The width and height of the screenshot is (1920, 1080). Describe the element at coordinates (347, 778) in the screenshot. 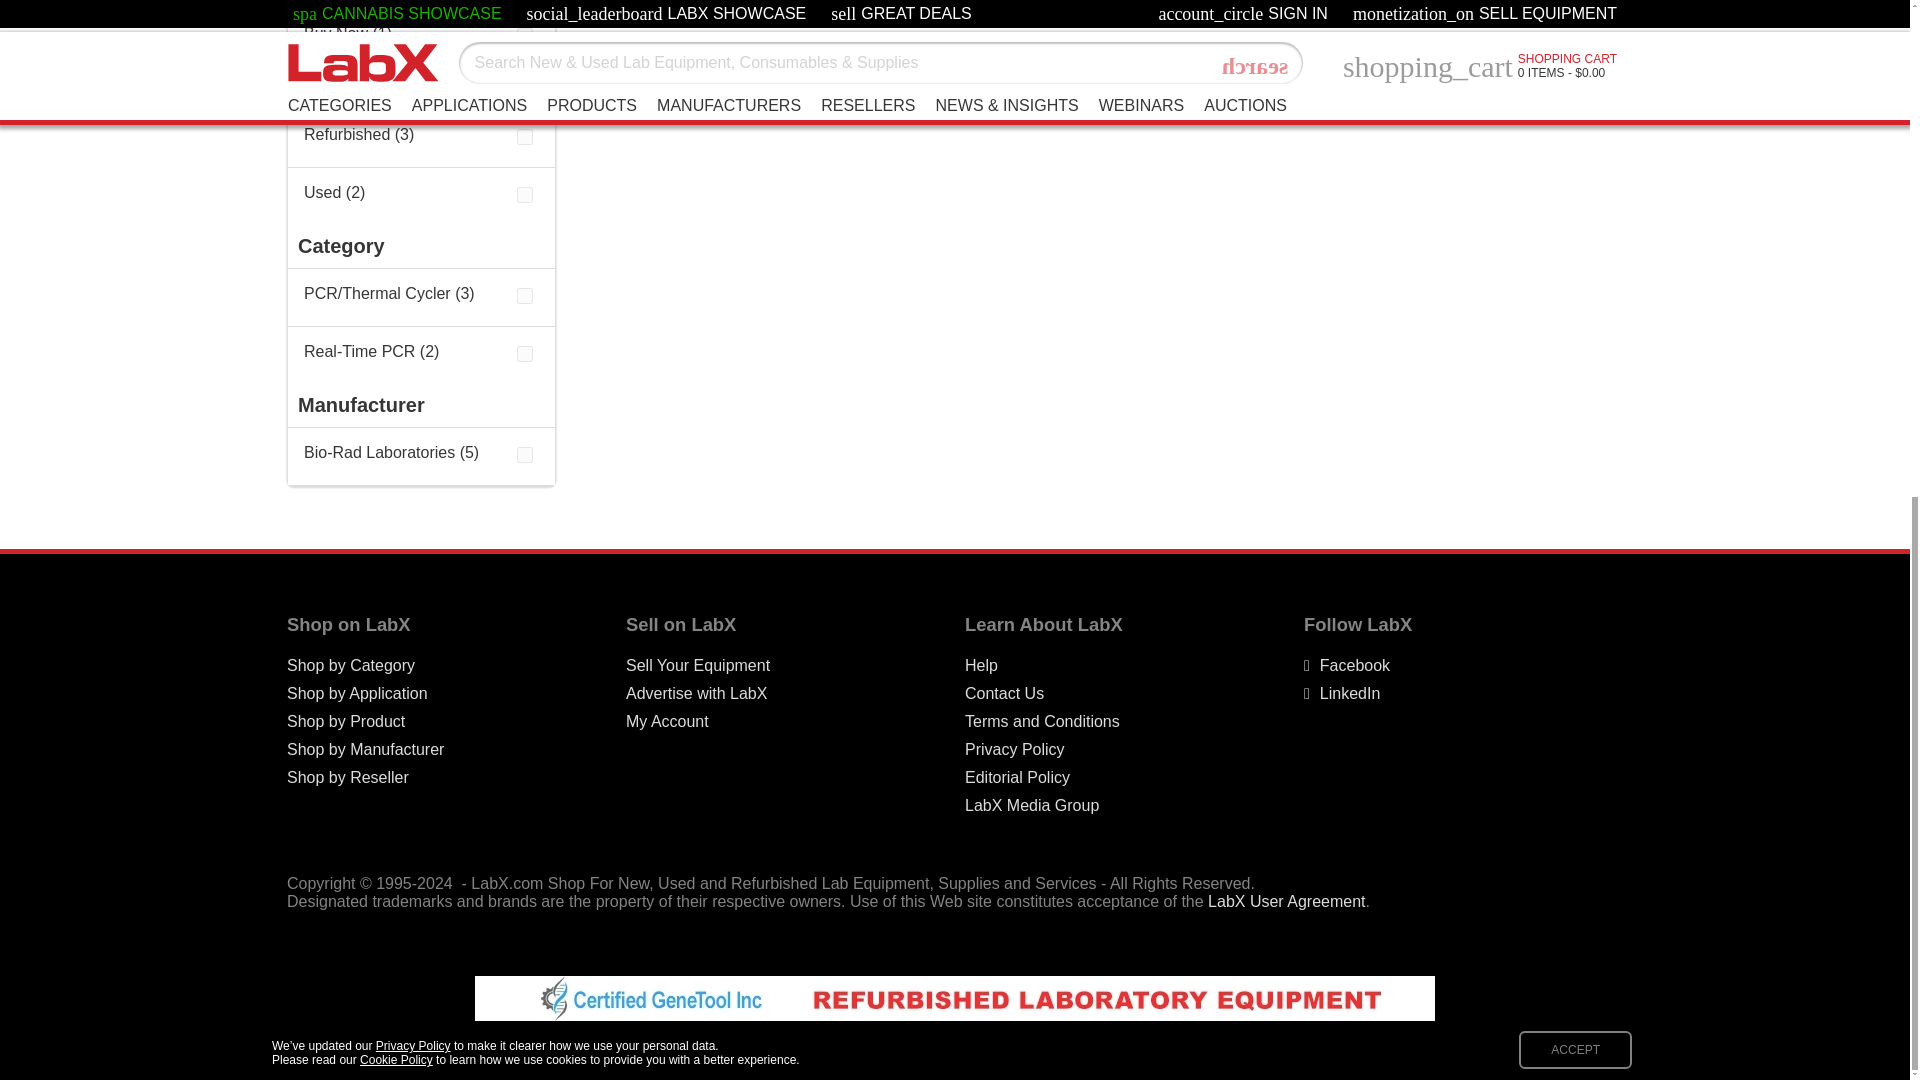

I see `Shop by Reseller` at that location.